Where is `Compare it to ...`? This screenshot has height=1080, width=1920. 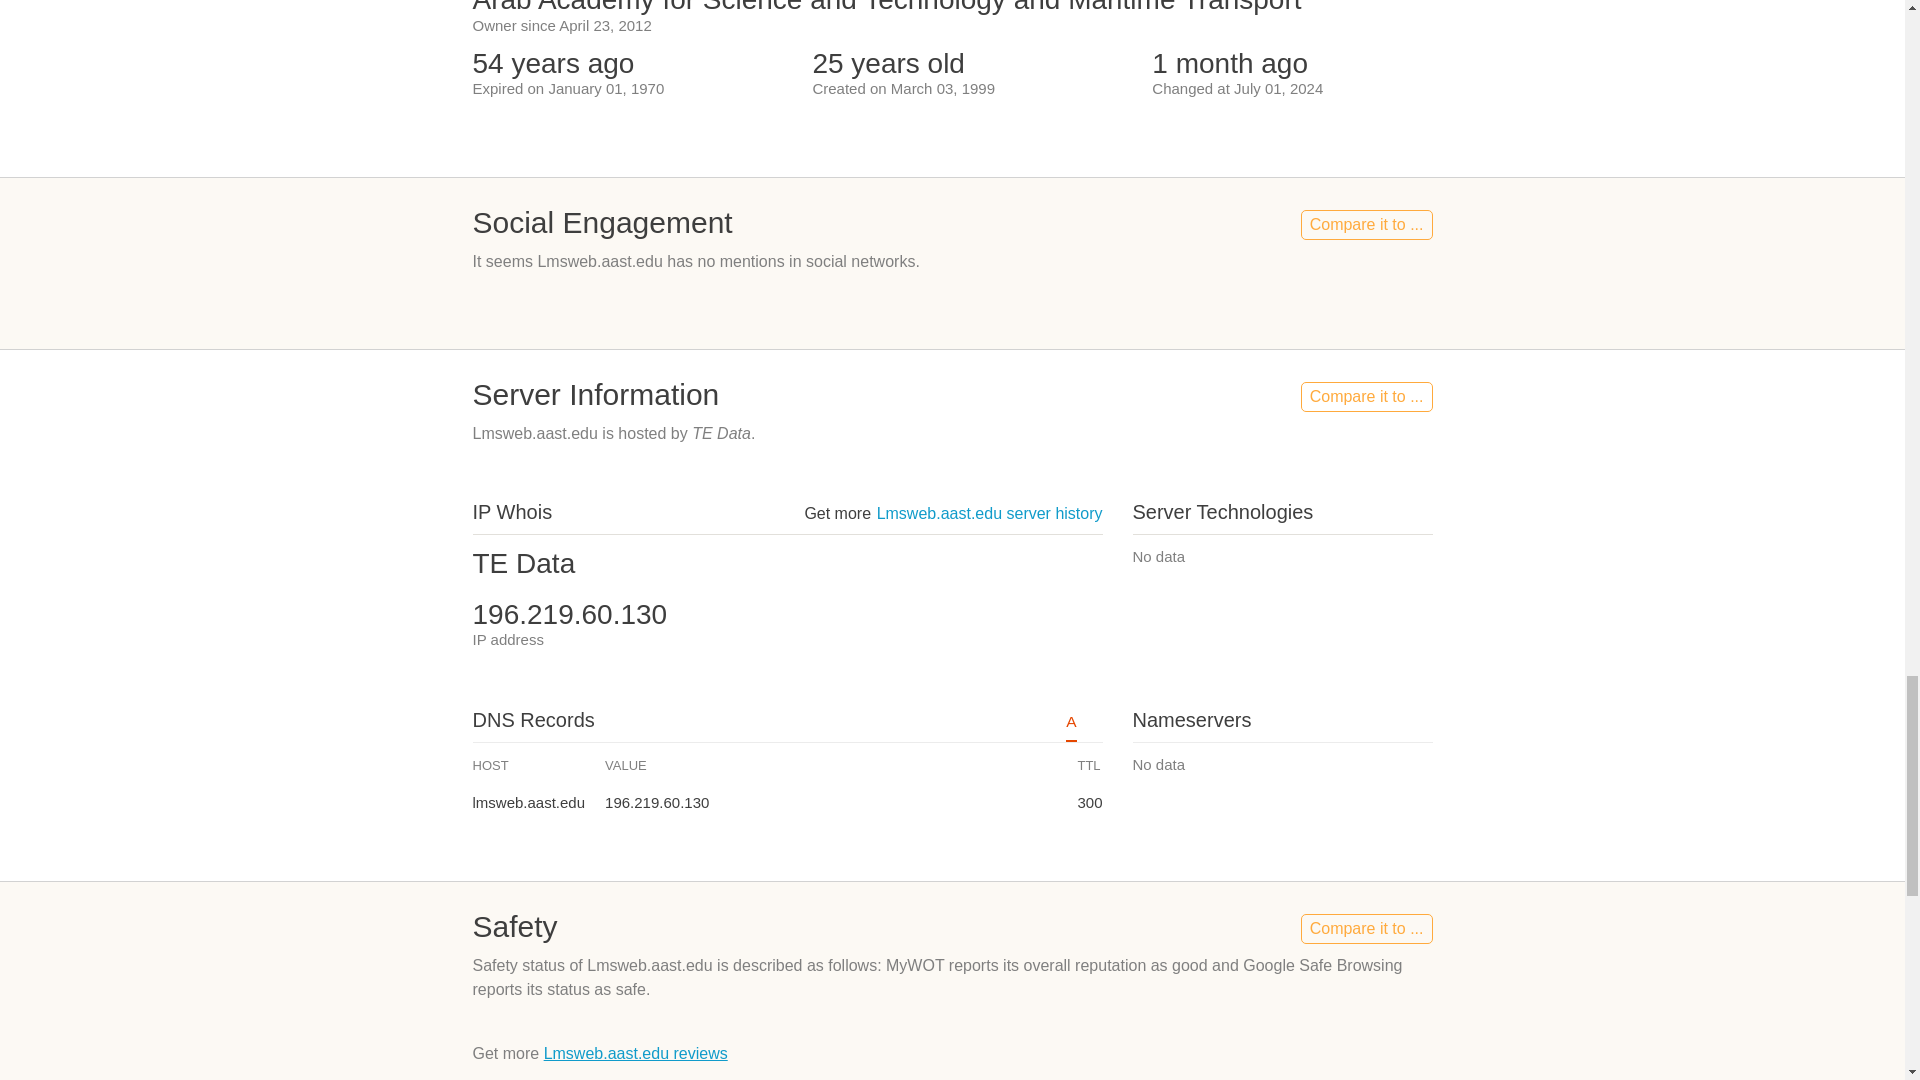 Compare it to ... is located at coordinates (1366, 224).